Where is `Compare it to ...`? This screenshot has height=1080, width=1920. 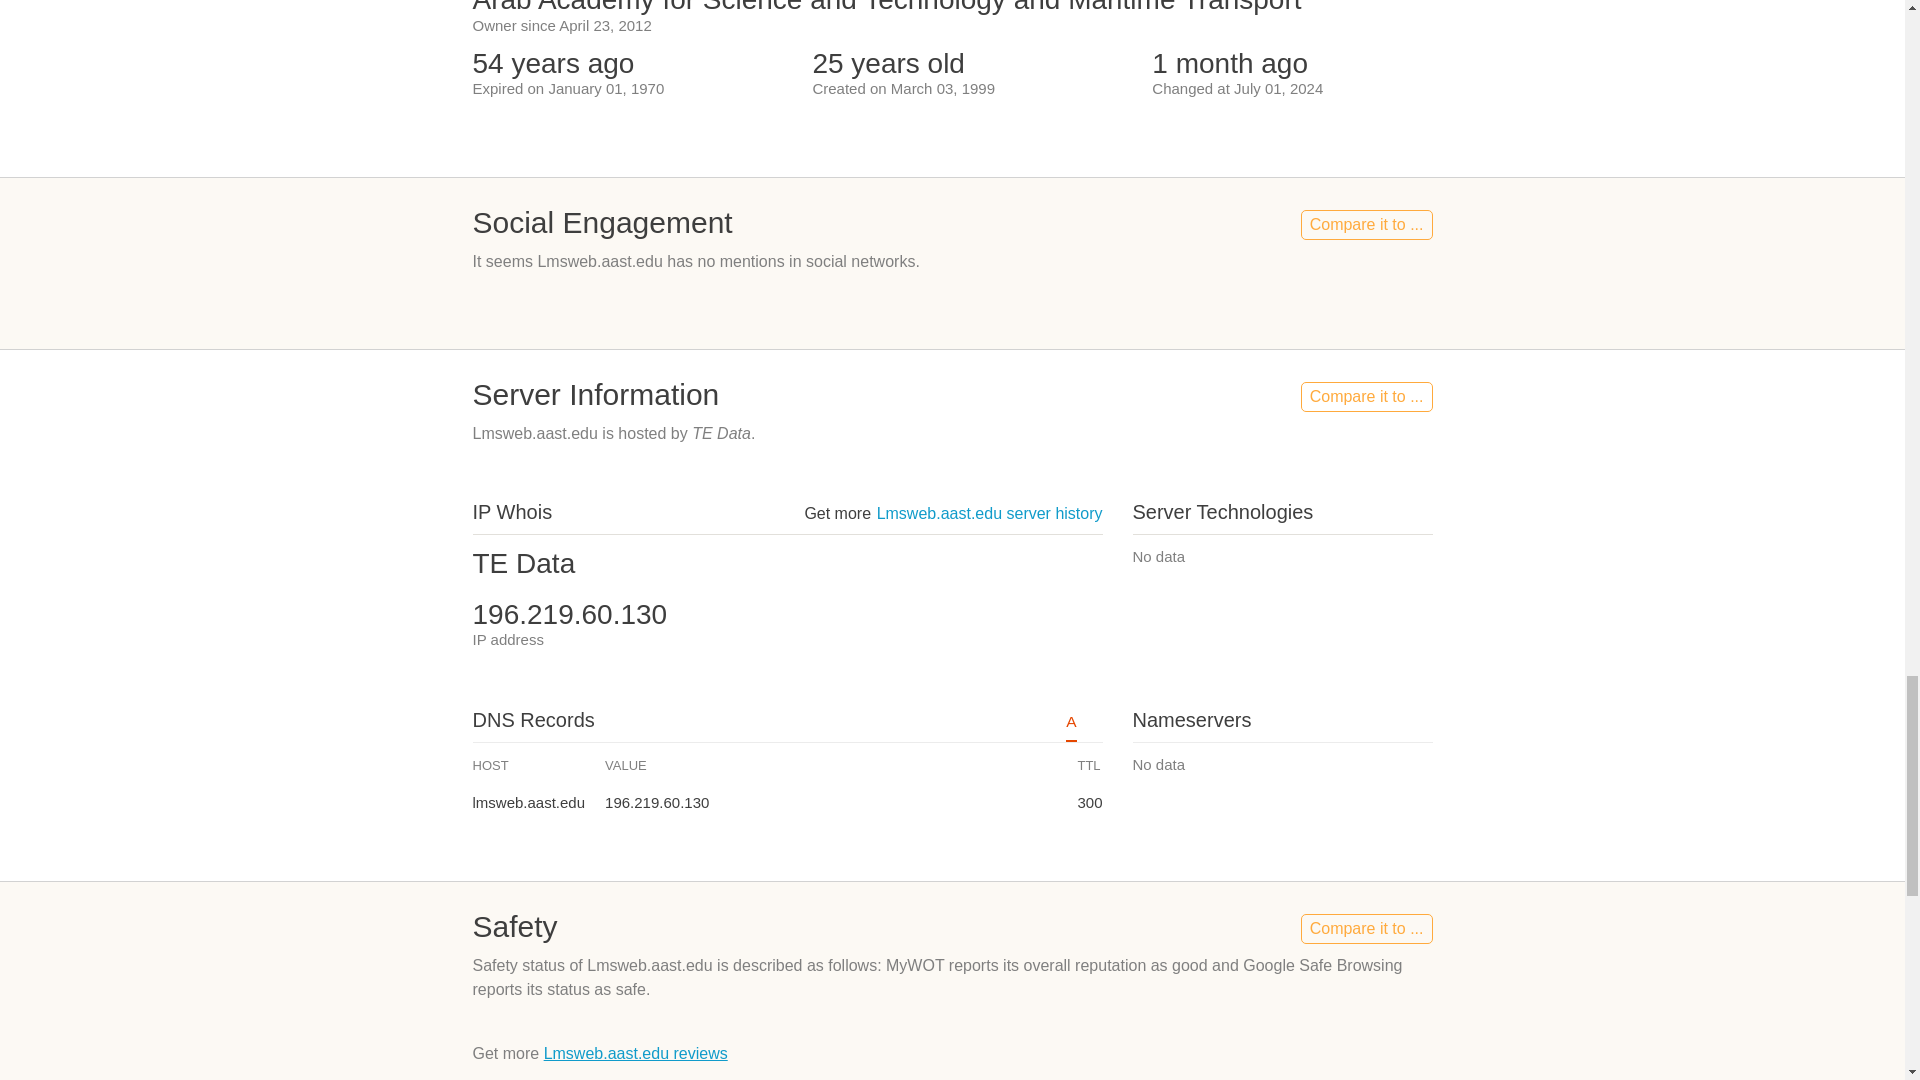 Compare it to ... is located at coordinates (1366, 224).